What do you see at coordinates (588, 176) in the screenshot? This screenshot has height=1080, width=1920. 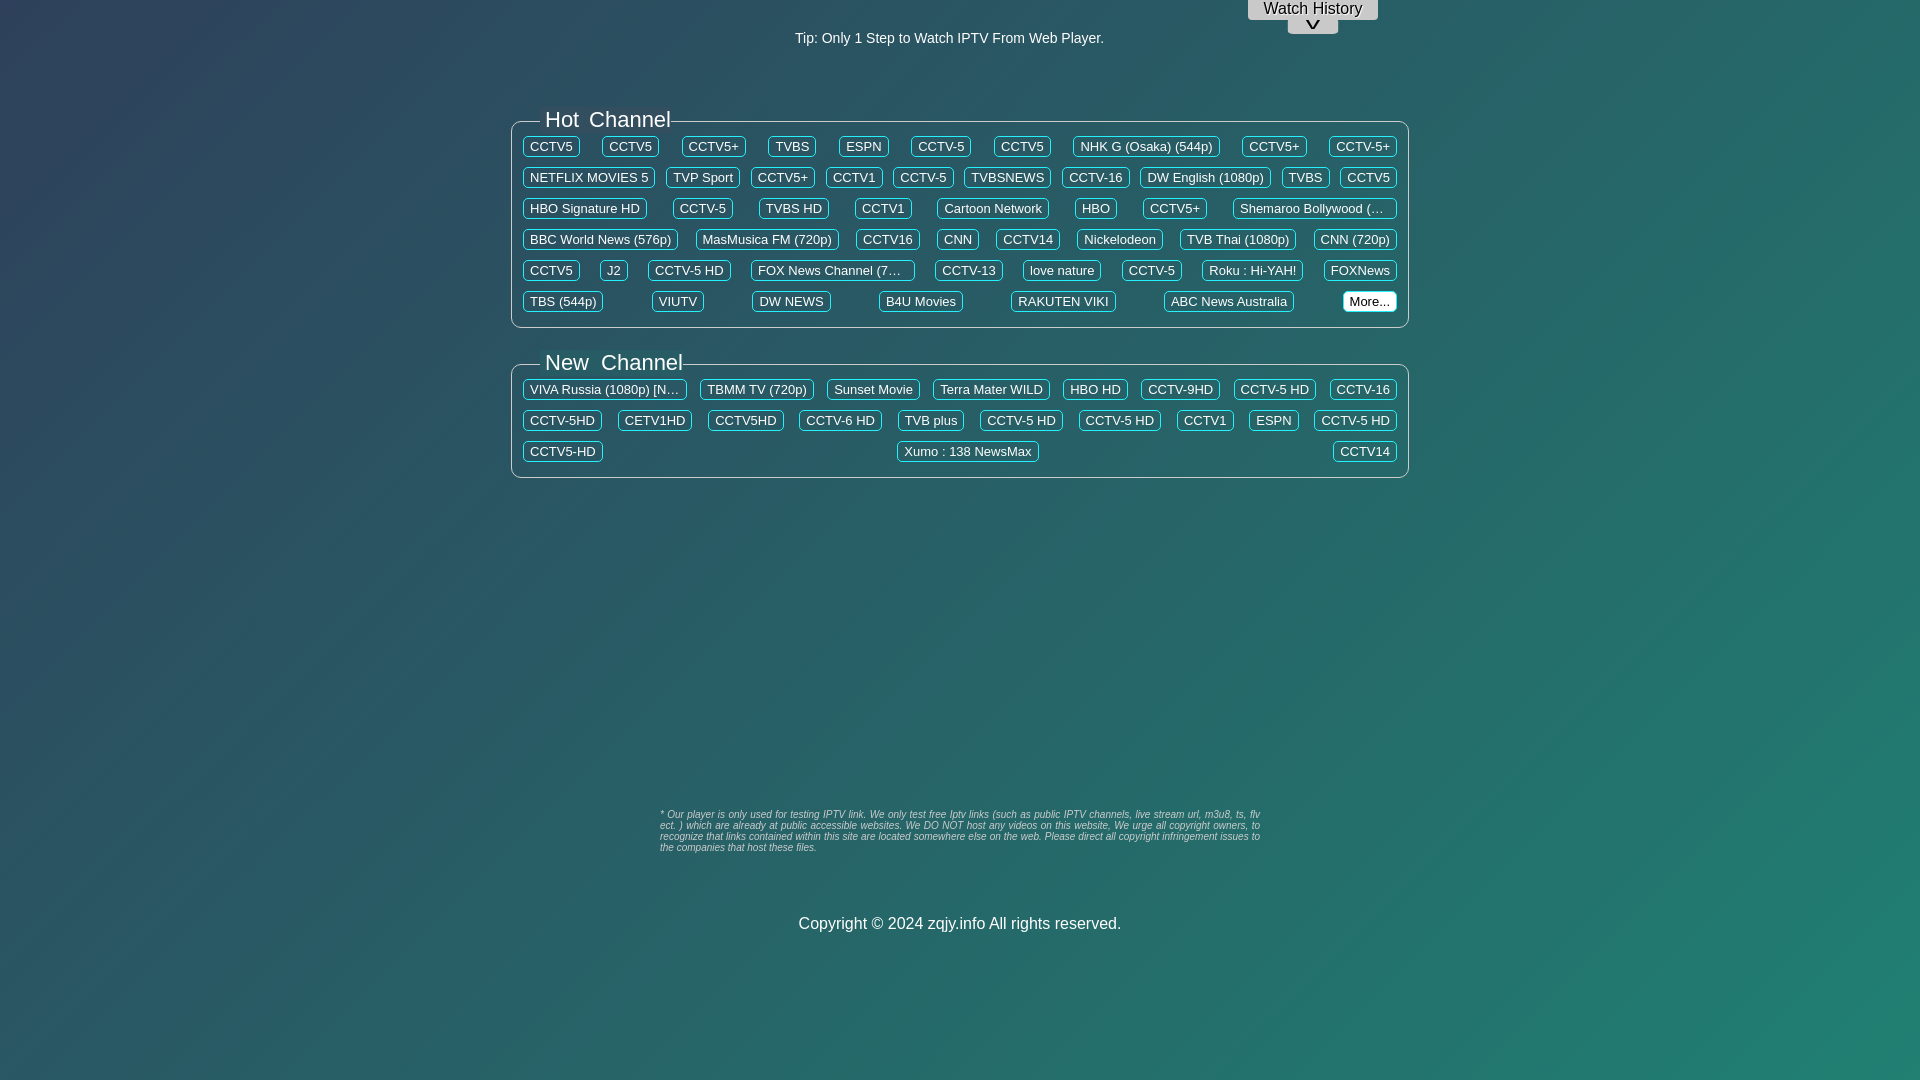 I see `NETFLIX MOVIES 5` at bounding box center [588, 176].